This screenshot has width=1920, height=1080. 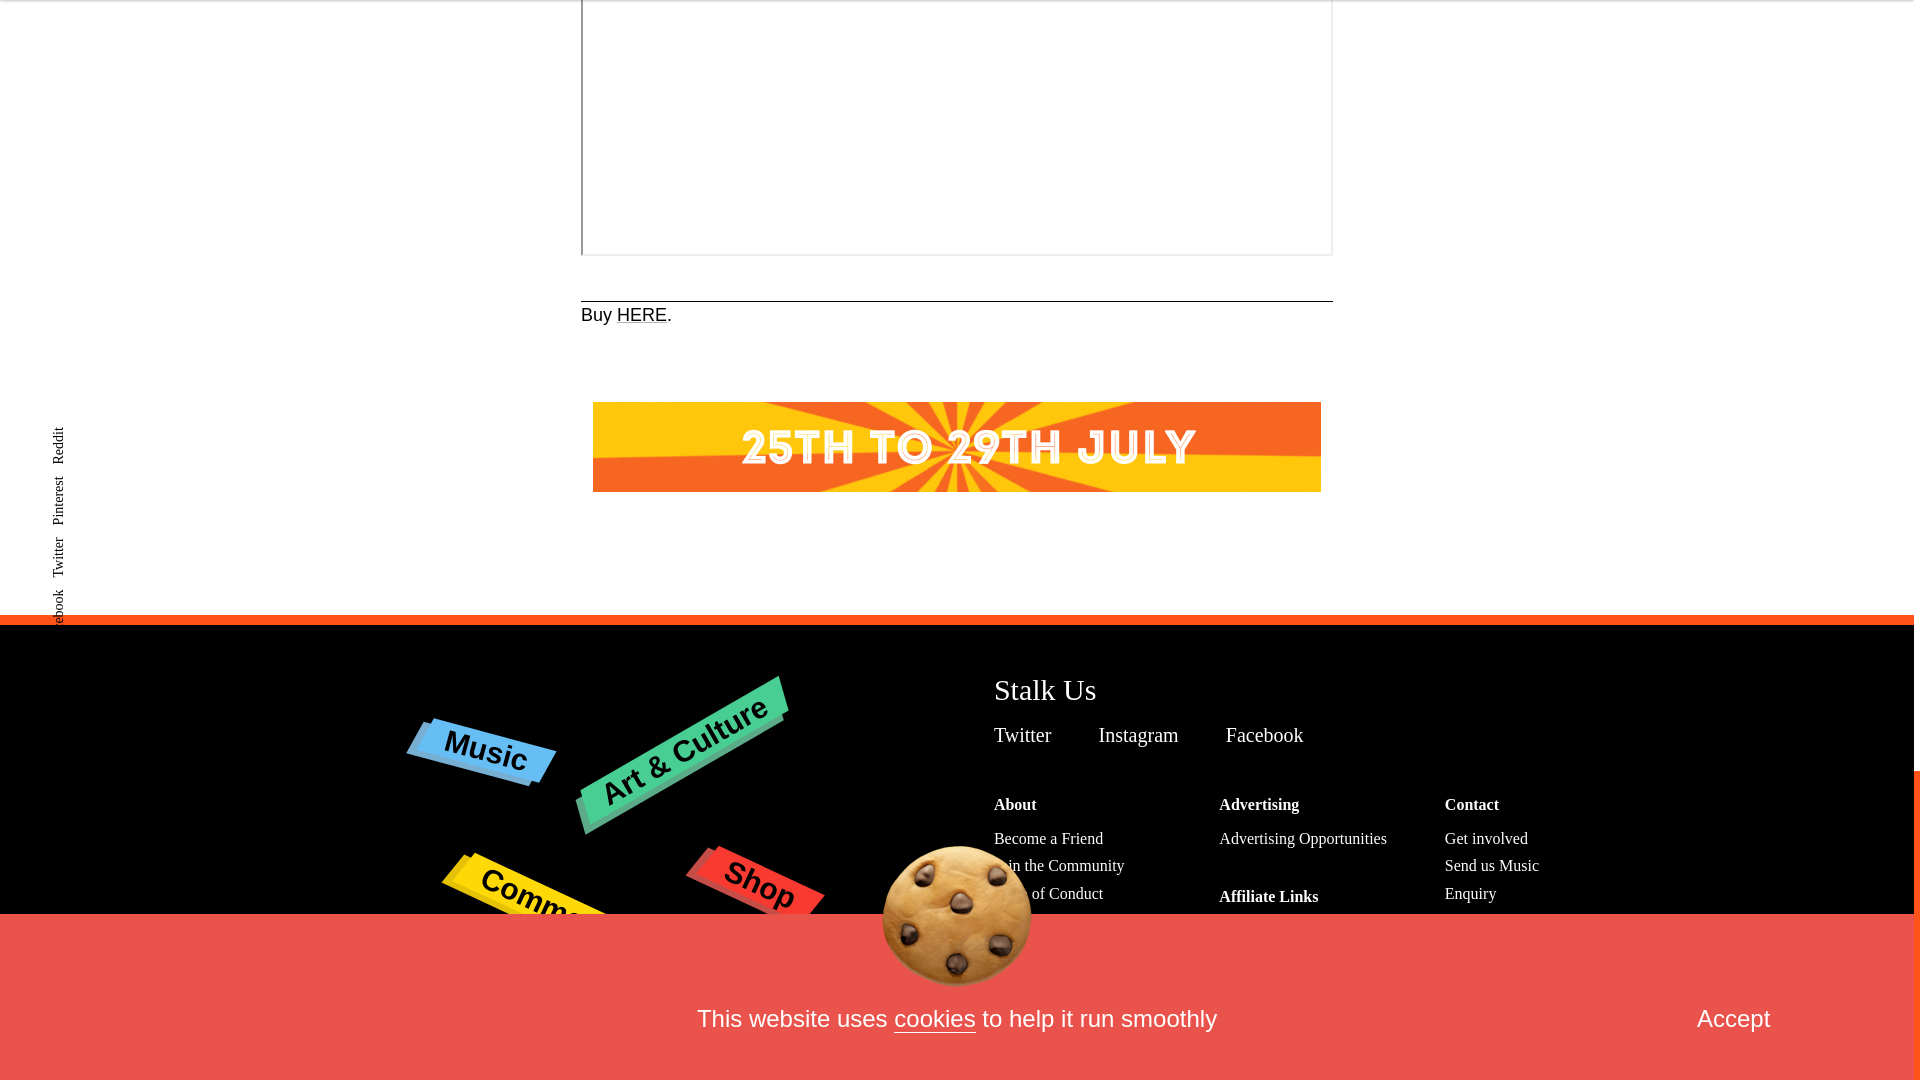 What do you see at coordinates (1028, 735) in the screenshot?
I see `Twitter` at bounding box center [1028, 735].